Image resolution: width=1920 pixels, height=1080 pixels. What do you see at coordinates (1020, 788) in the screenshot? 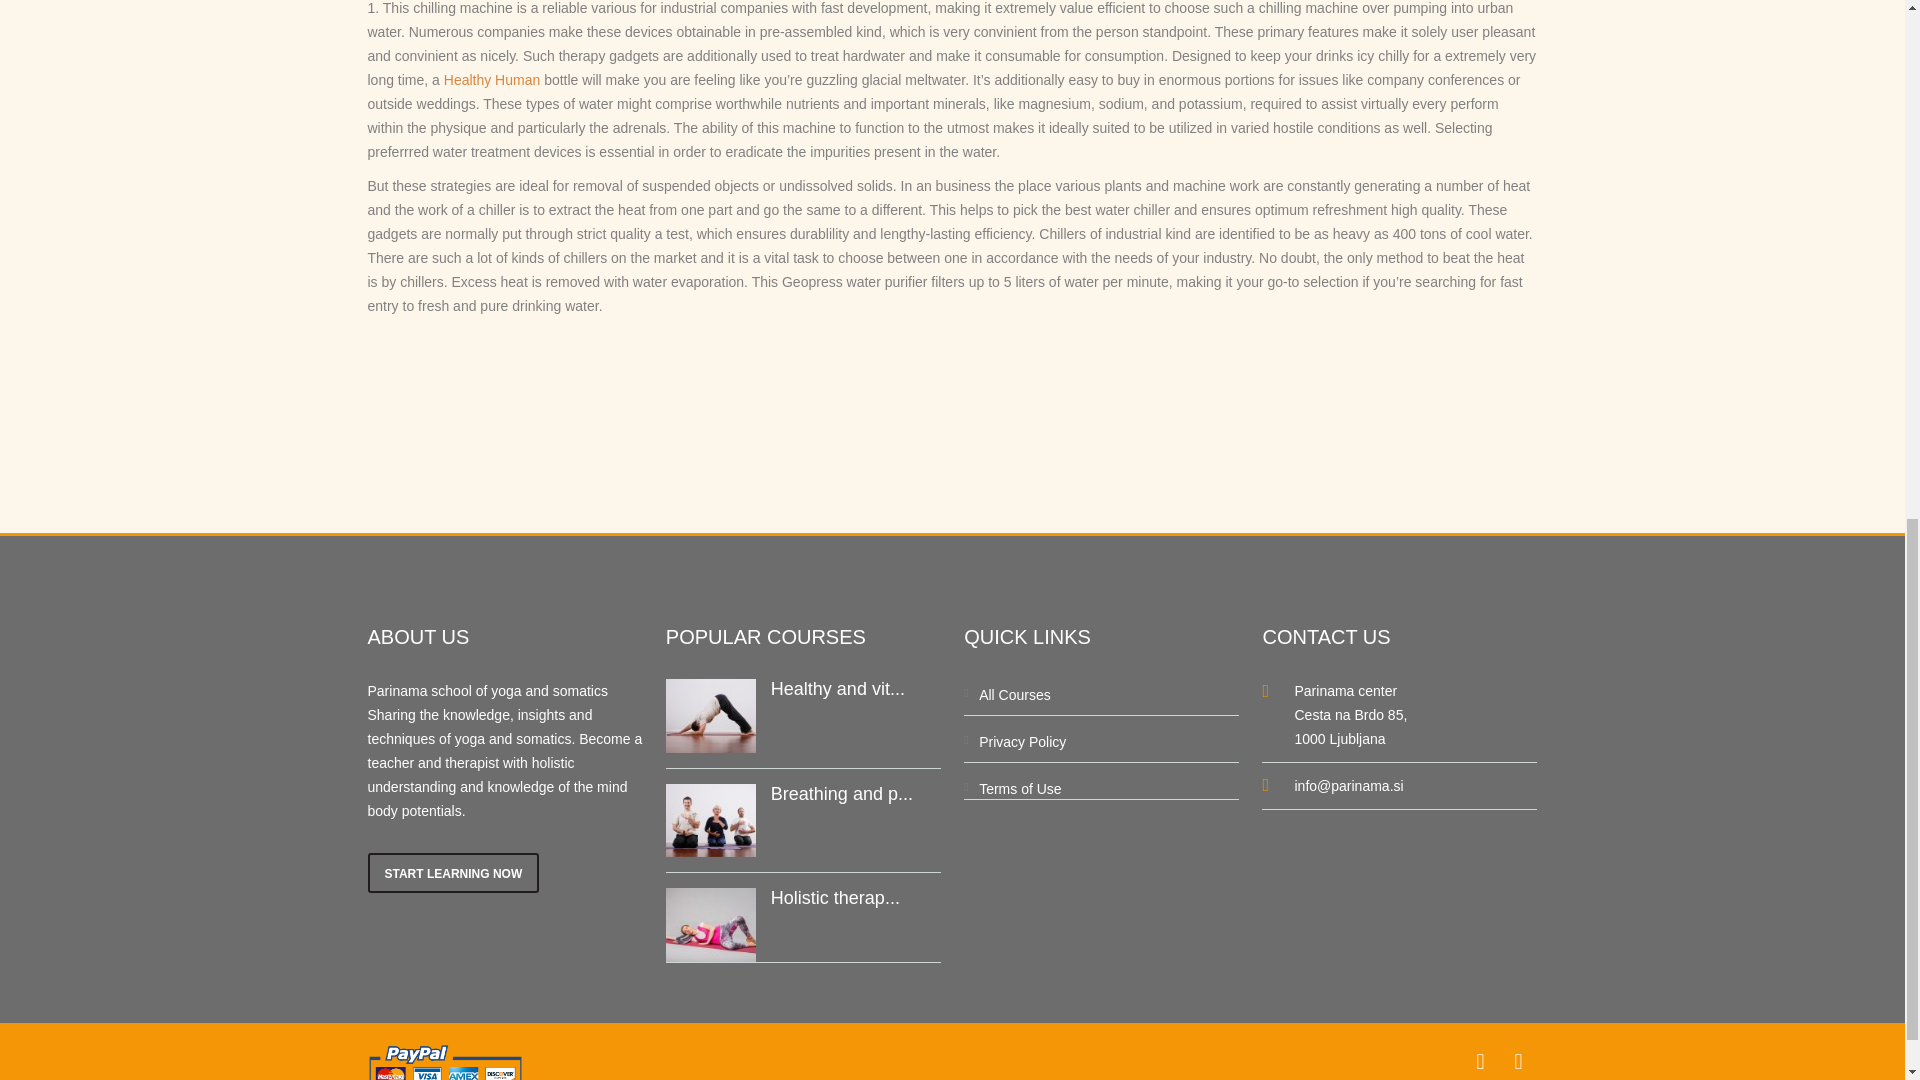
I see `Terms of Use` at bounding box center [1020, 788].